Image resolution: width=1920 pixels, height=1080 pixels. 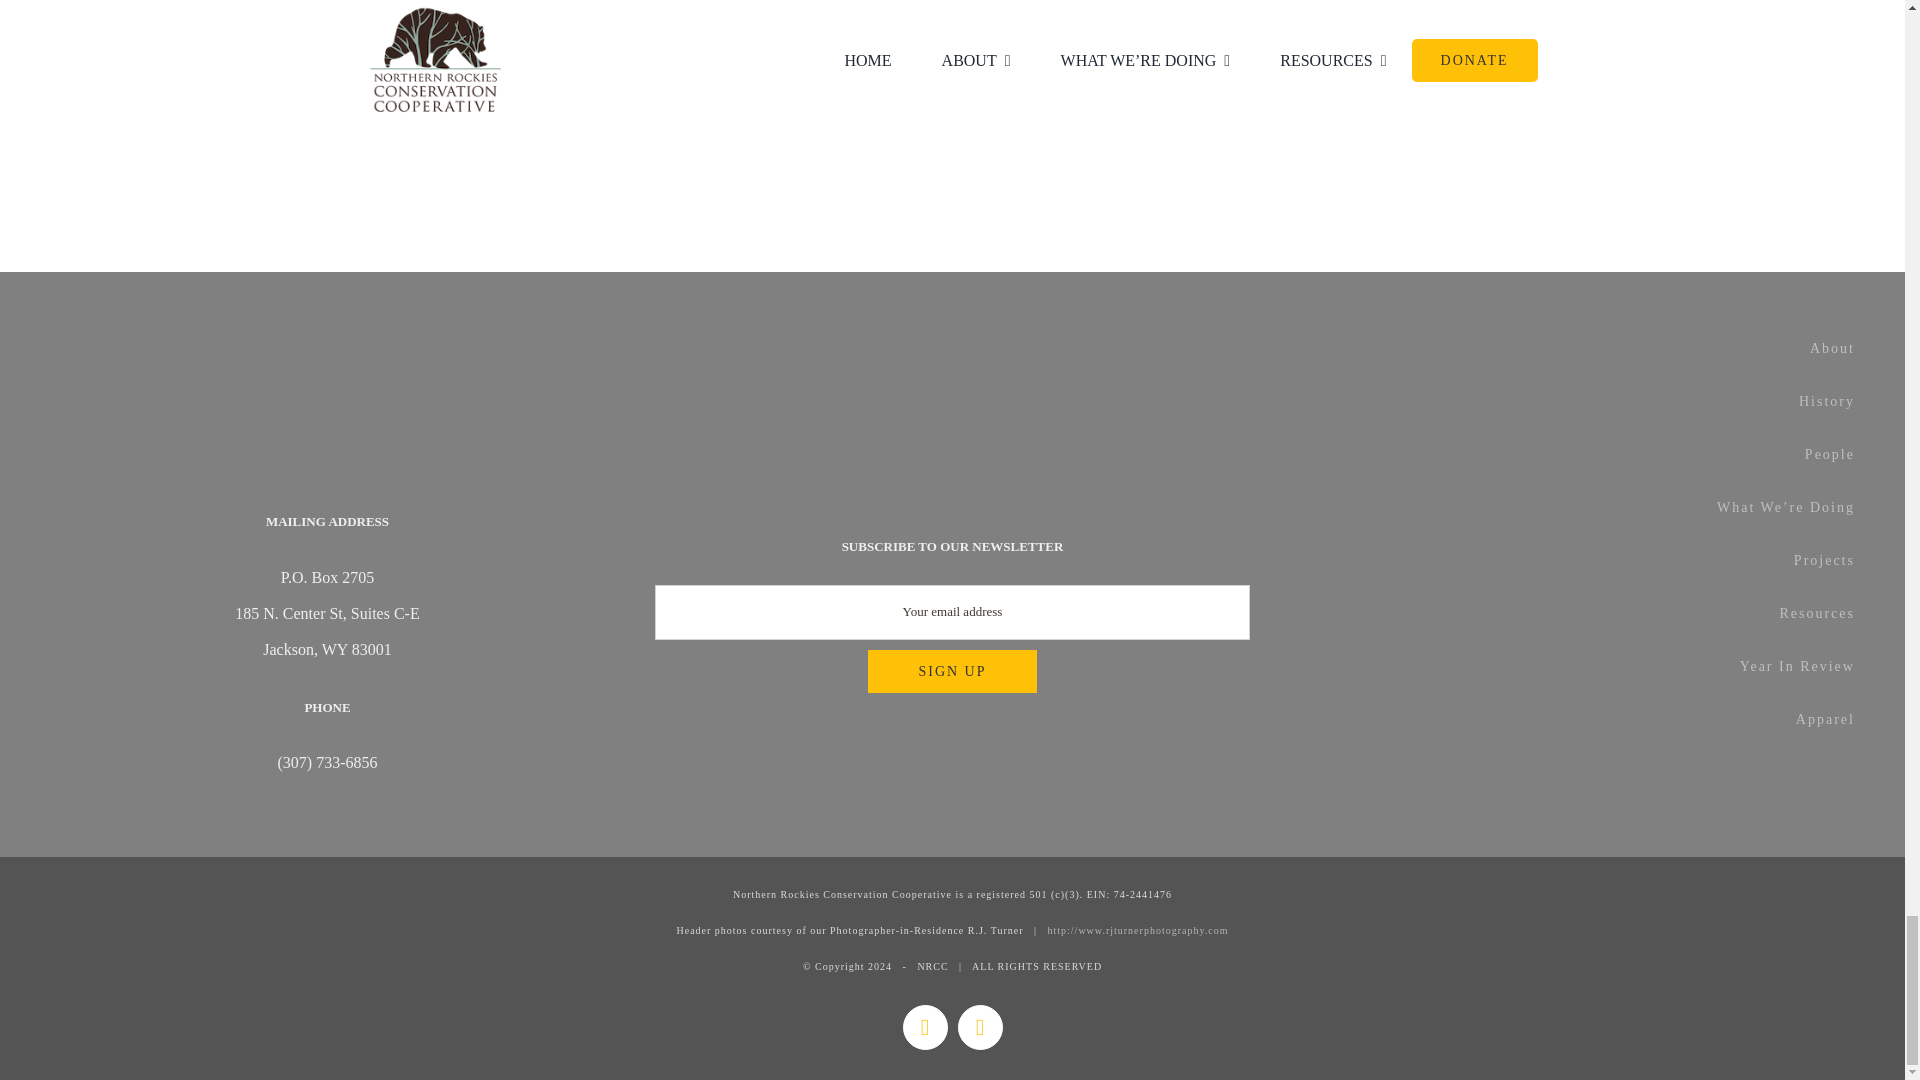 What do you see at coordinates (644, 68) in the screenshot?
I see `Matt,brownhat,snowy-min` at bounding box center [644, 68].